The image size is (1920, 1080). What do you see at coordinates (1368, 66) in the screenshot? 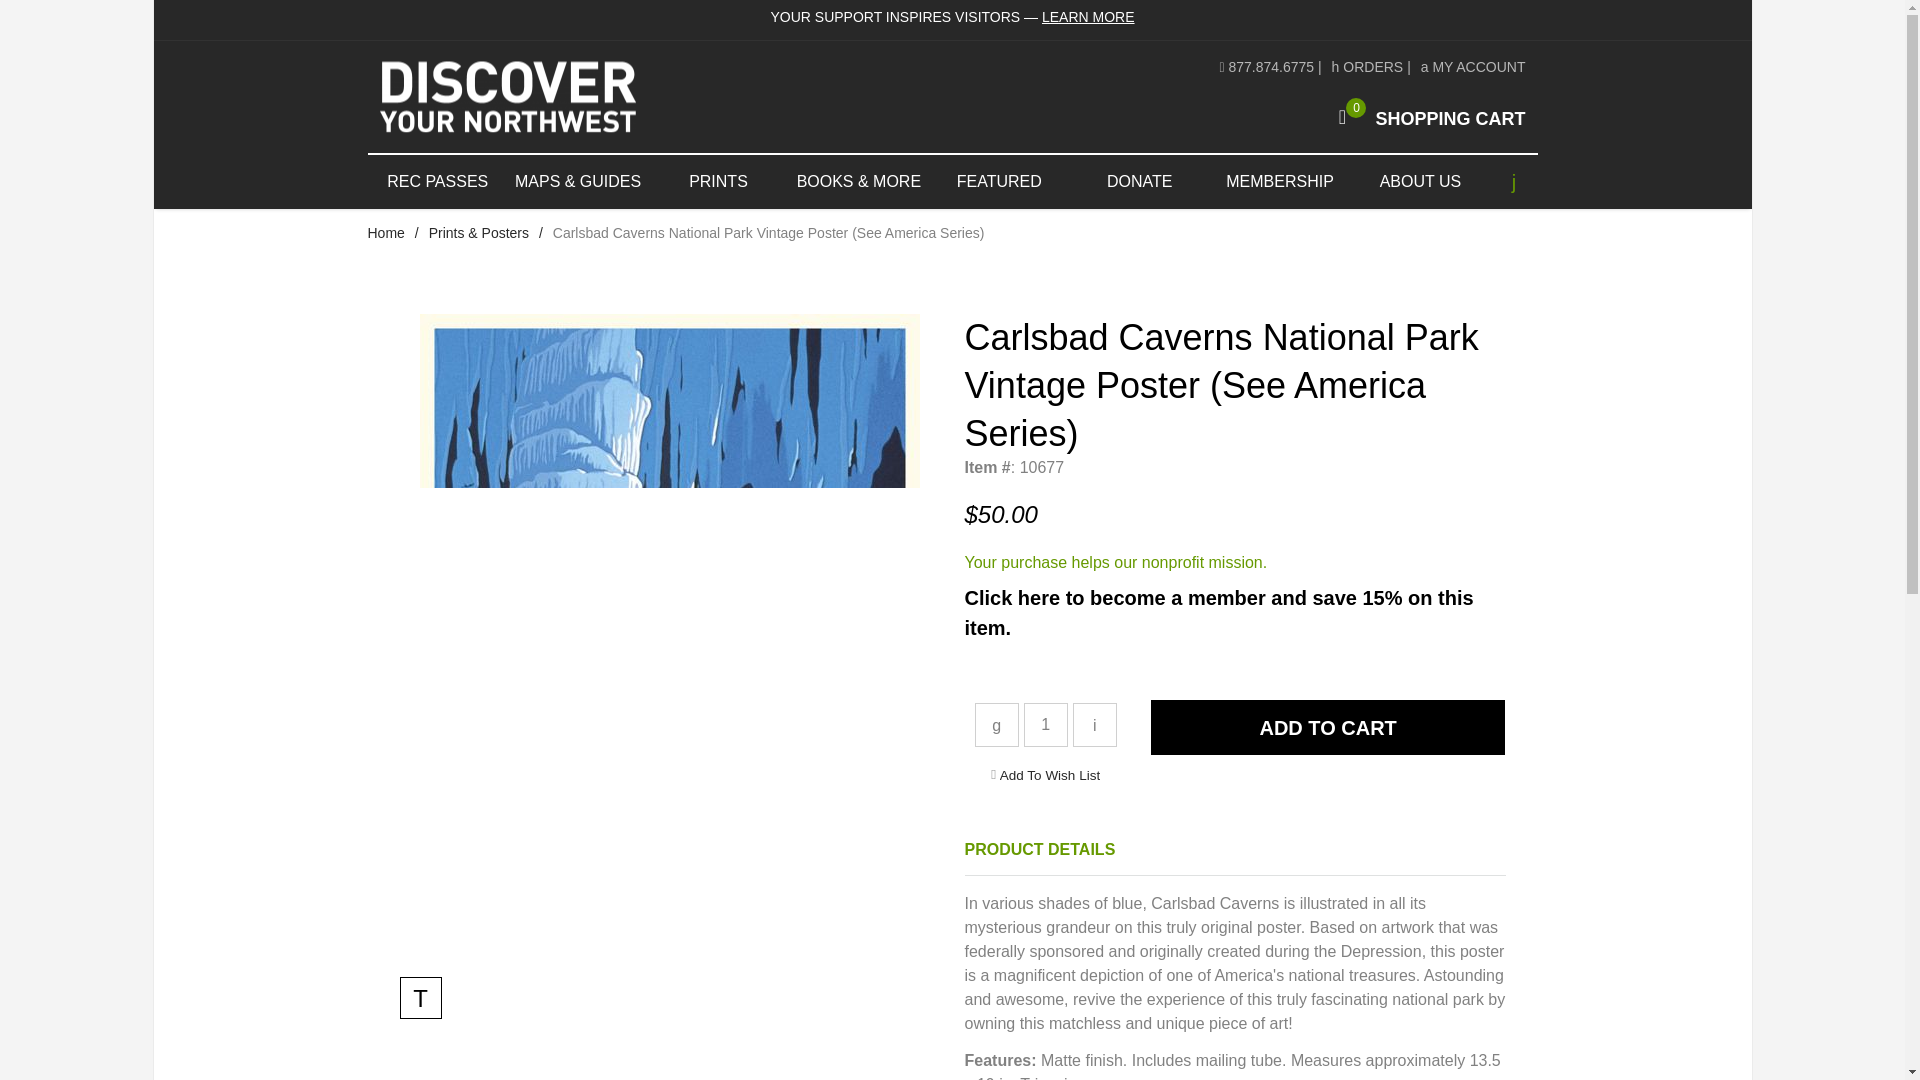
I see `ORDERS` at bounding box center [1368, 66].